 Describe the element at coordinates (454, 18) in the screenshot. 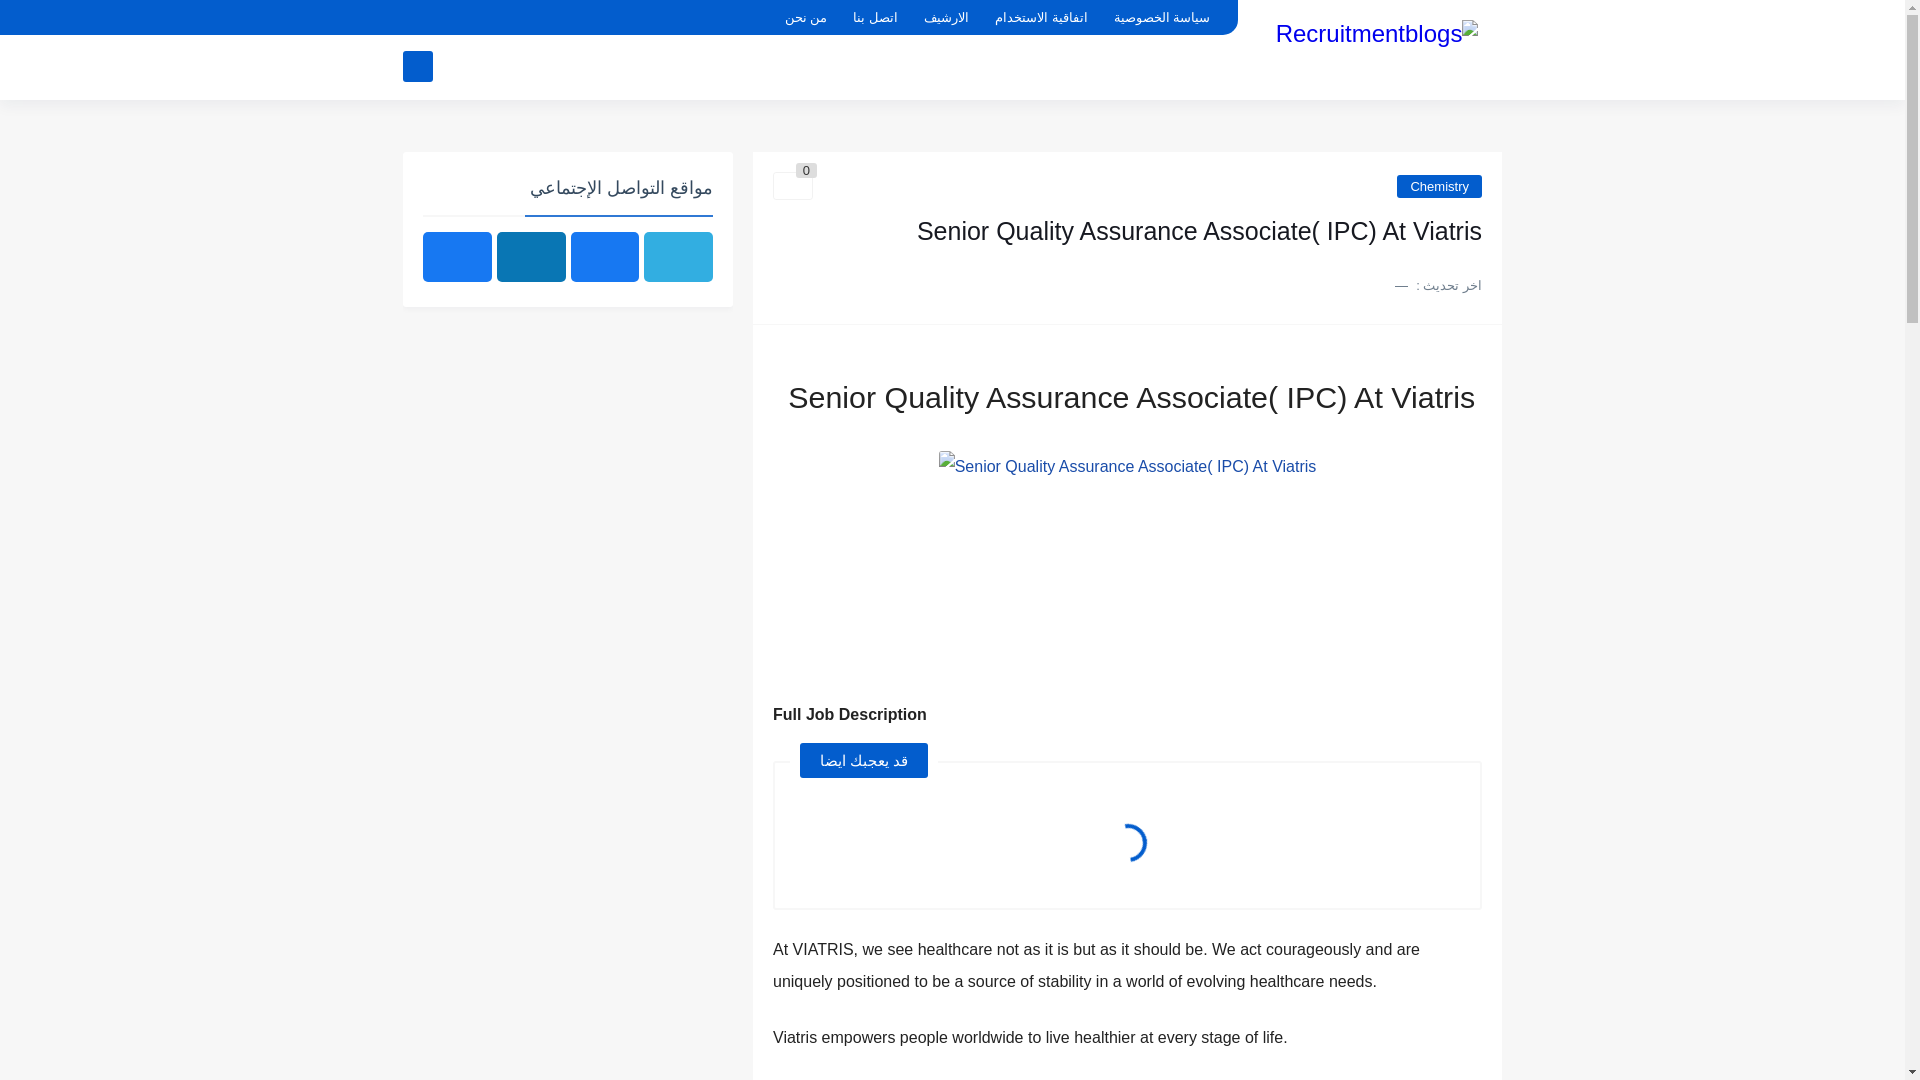

I see `linkedin` at that location.